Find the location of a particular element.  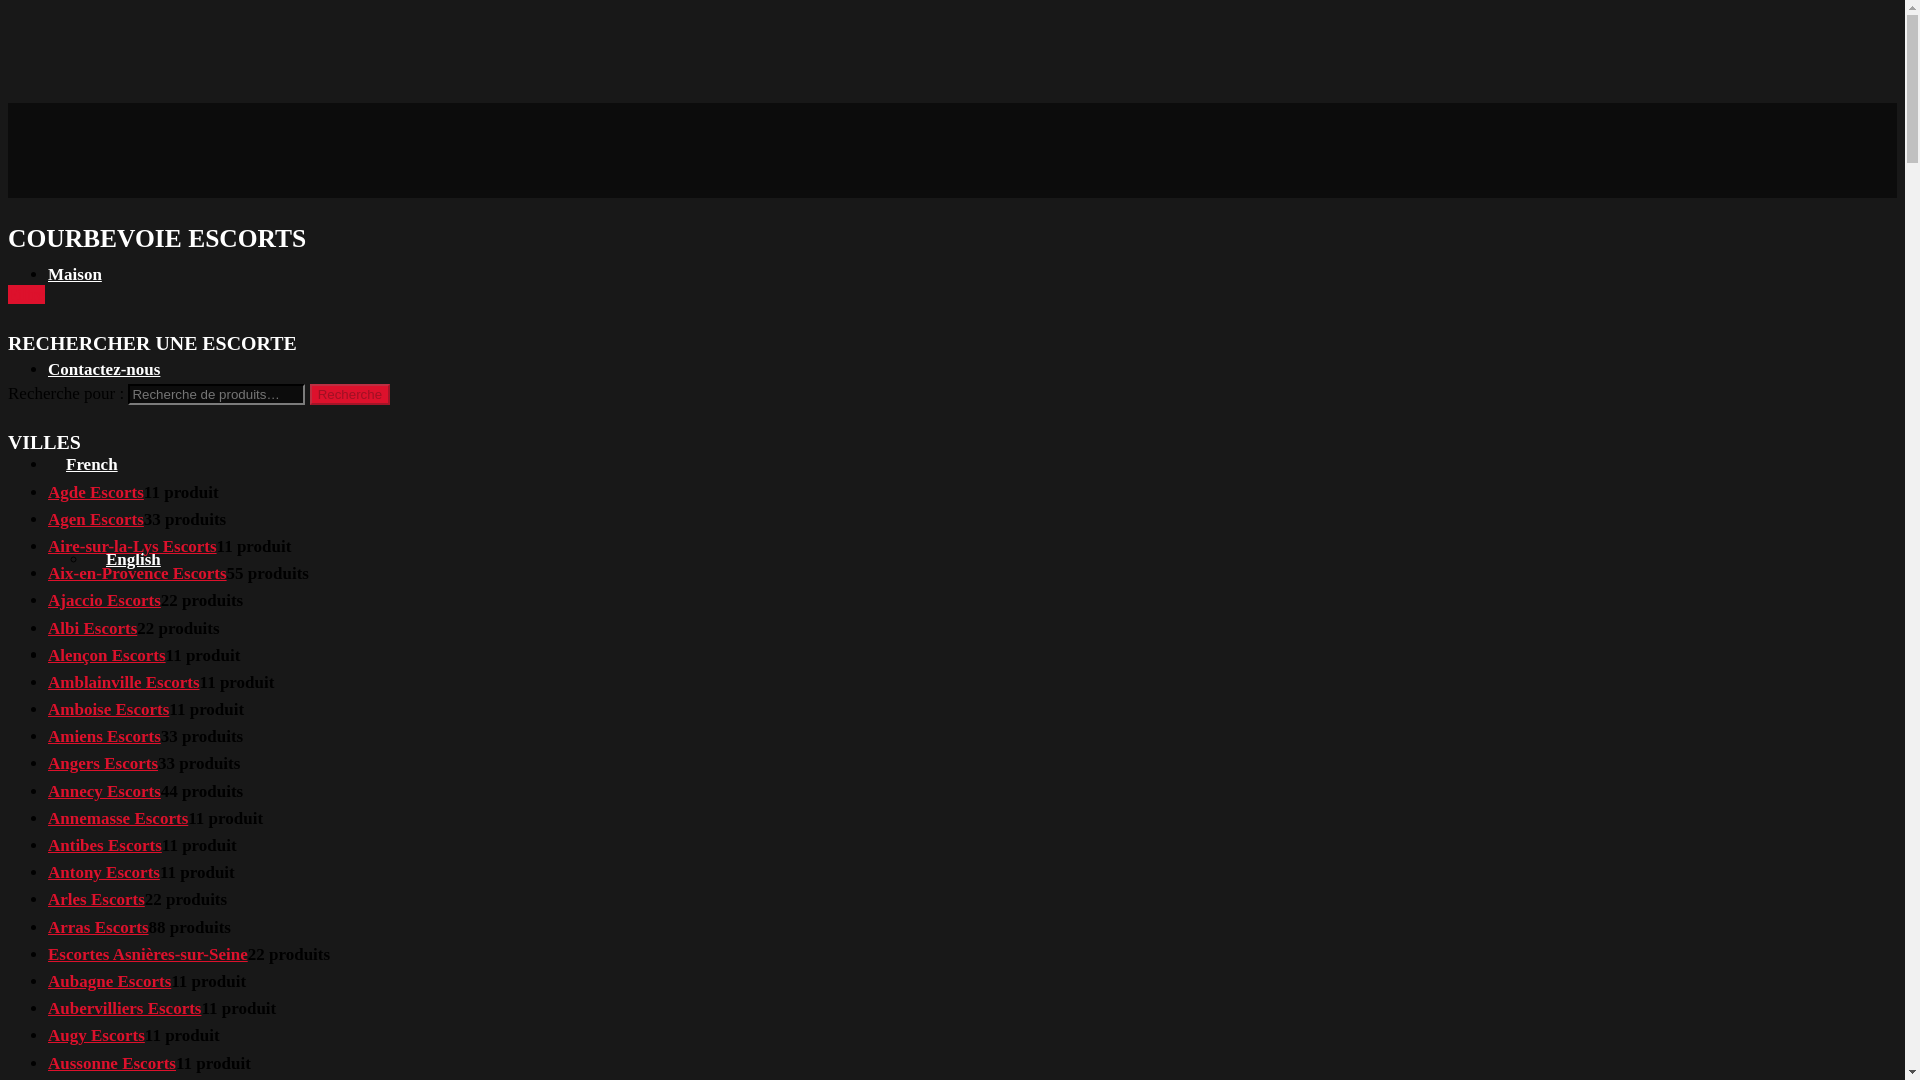

Arles Escorts is located at coordinates (96, 899).